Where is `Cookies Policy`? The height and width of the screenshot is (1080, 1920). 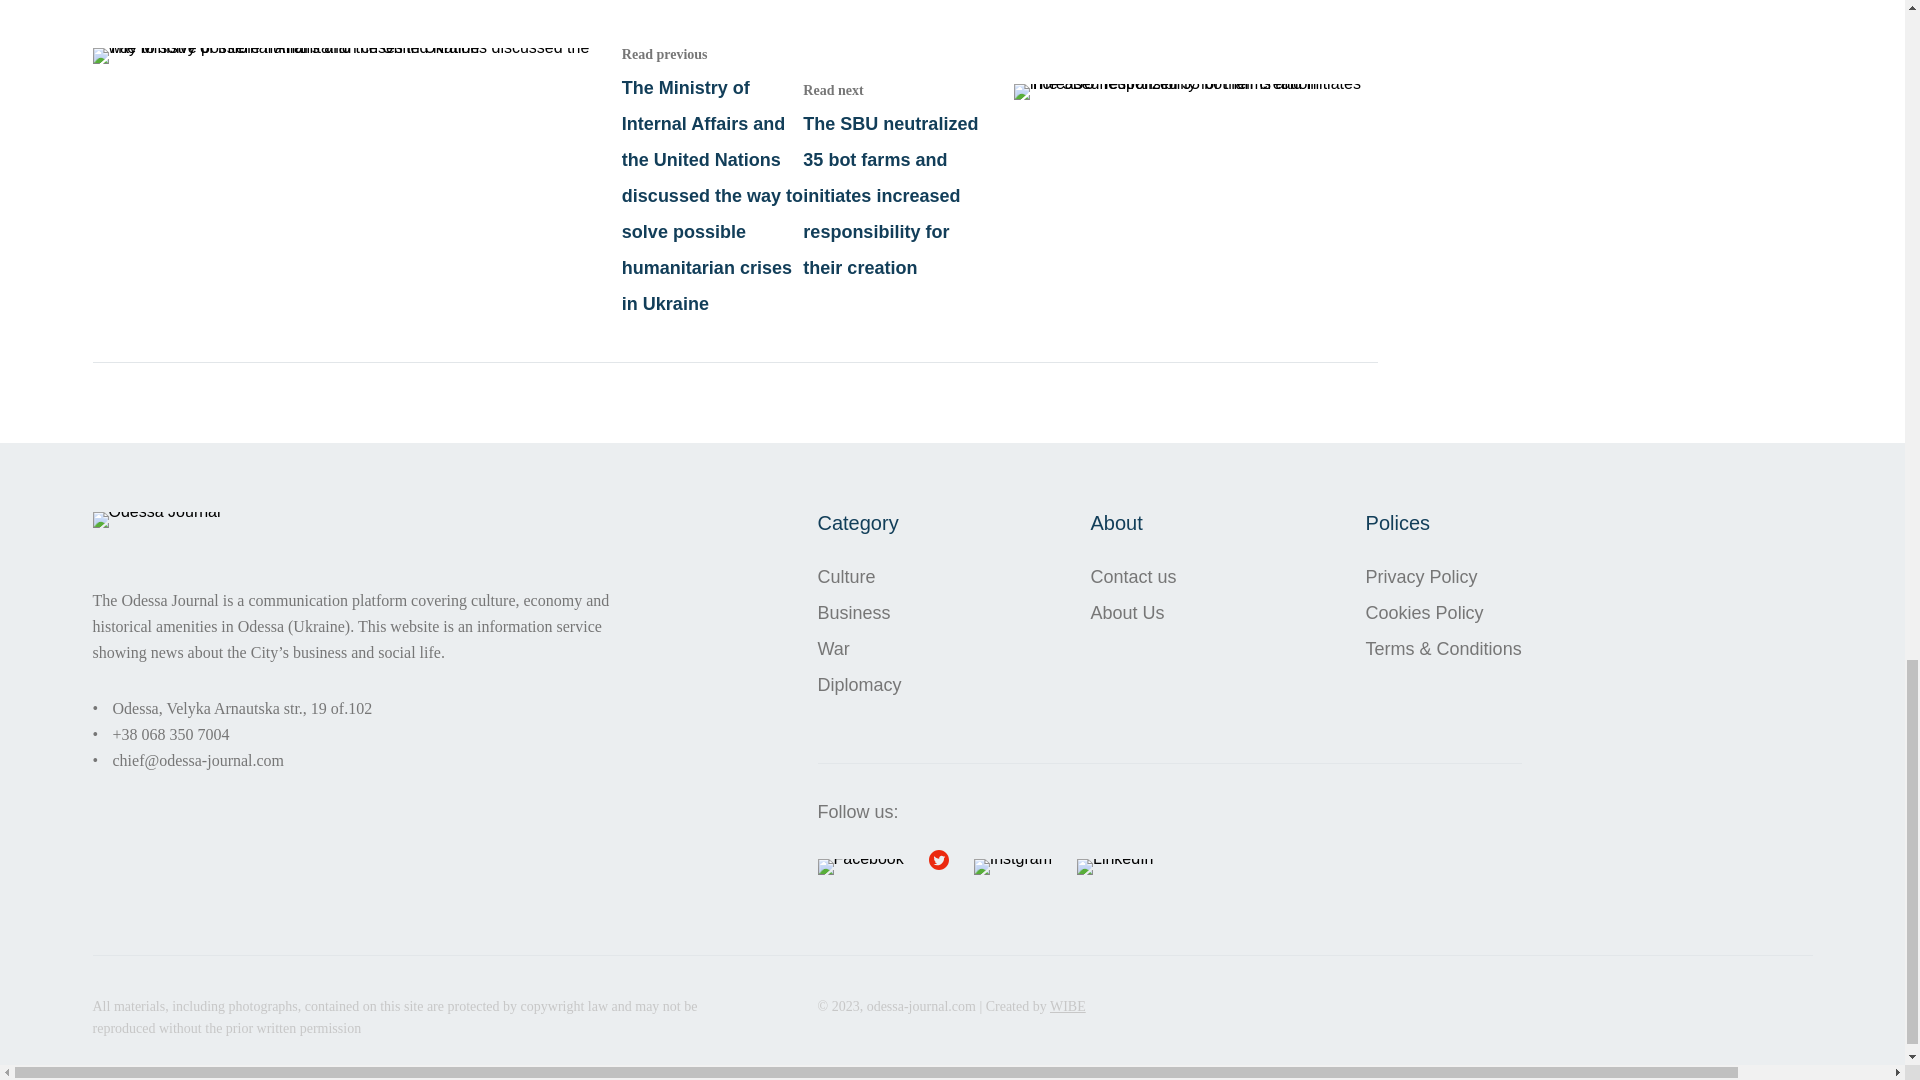 Cookies Policy is located at coordinates (1444, 612).